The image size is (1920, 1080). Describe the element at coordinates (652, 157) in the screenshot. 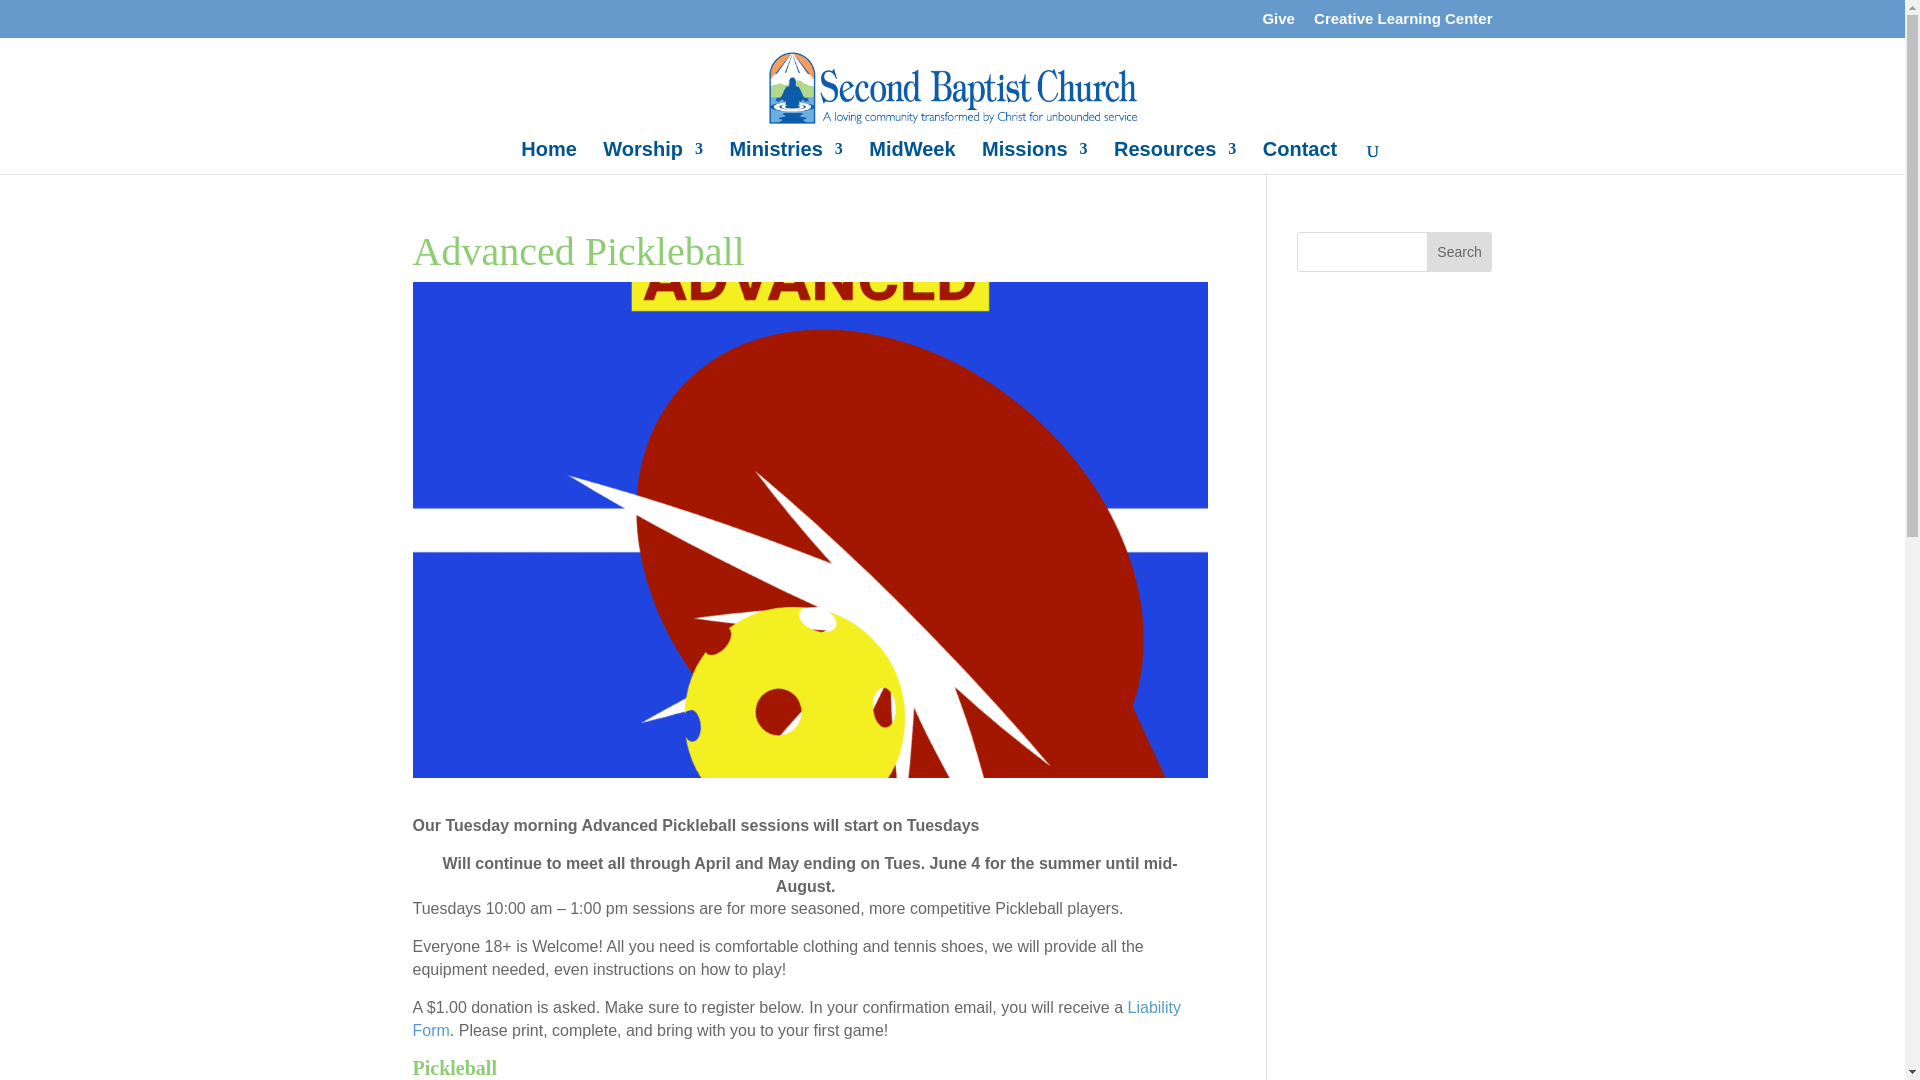

I see `Worship` at that location.